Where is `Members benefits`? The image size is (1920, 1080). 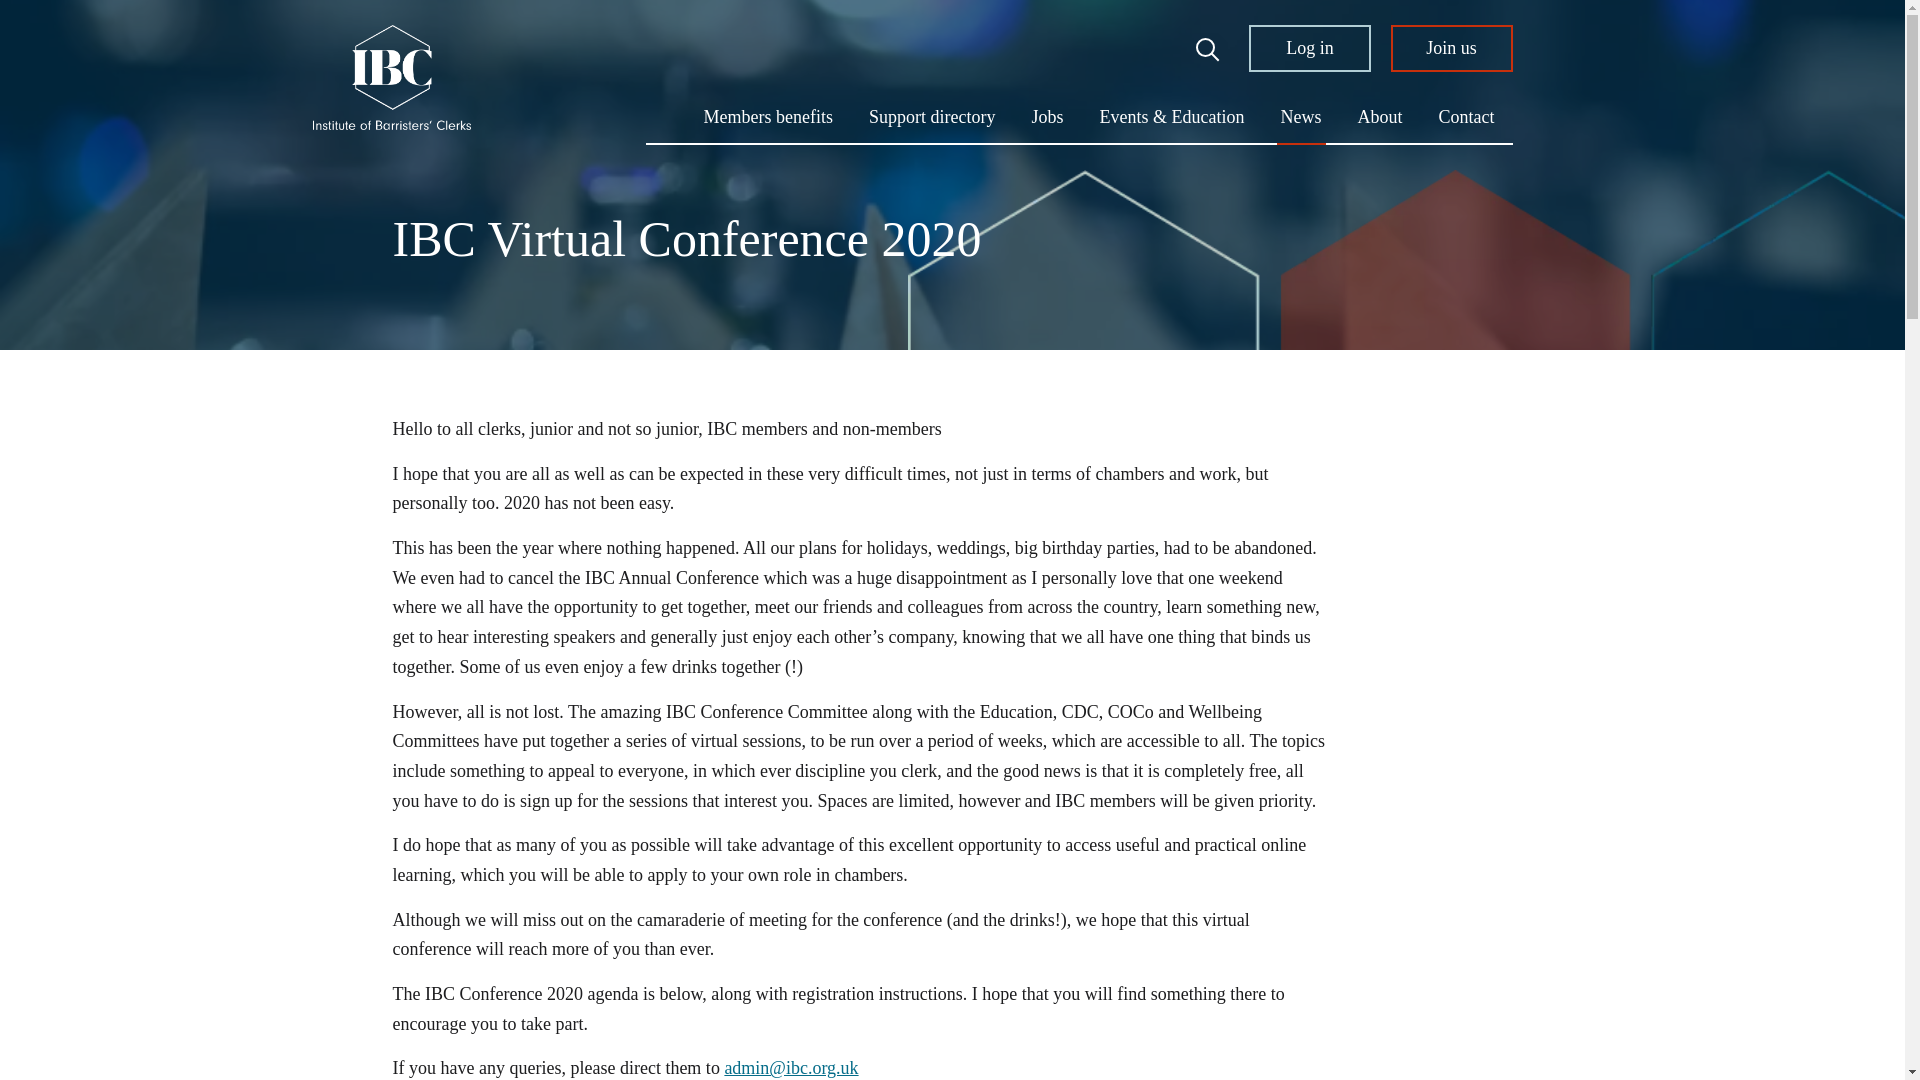 Members benefits is located at coordinates (768, 116).